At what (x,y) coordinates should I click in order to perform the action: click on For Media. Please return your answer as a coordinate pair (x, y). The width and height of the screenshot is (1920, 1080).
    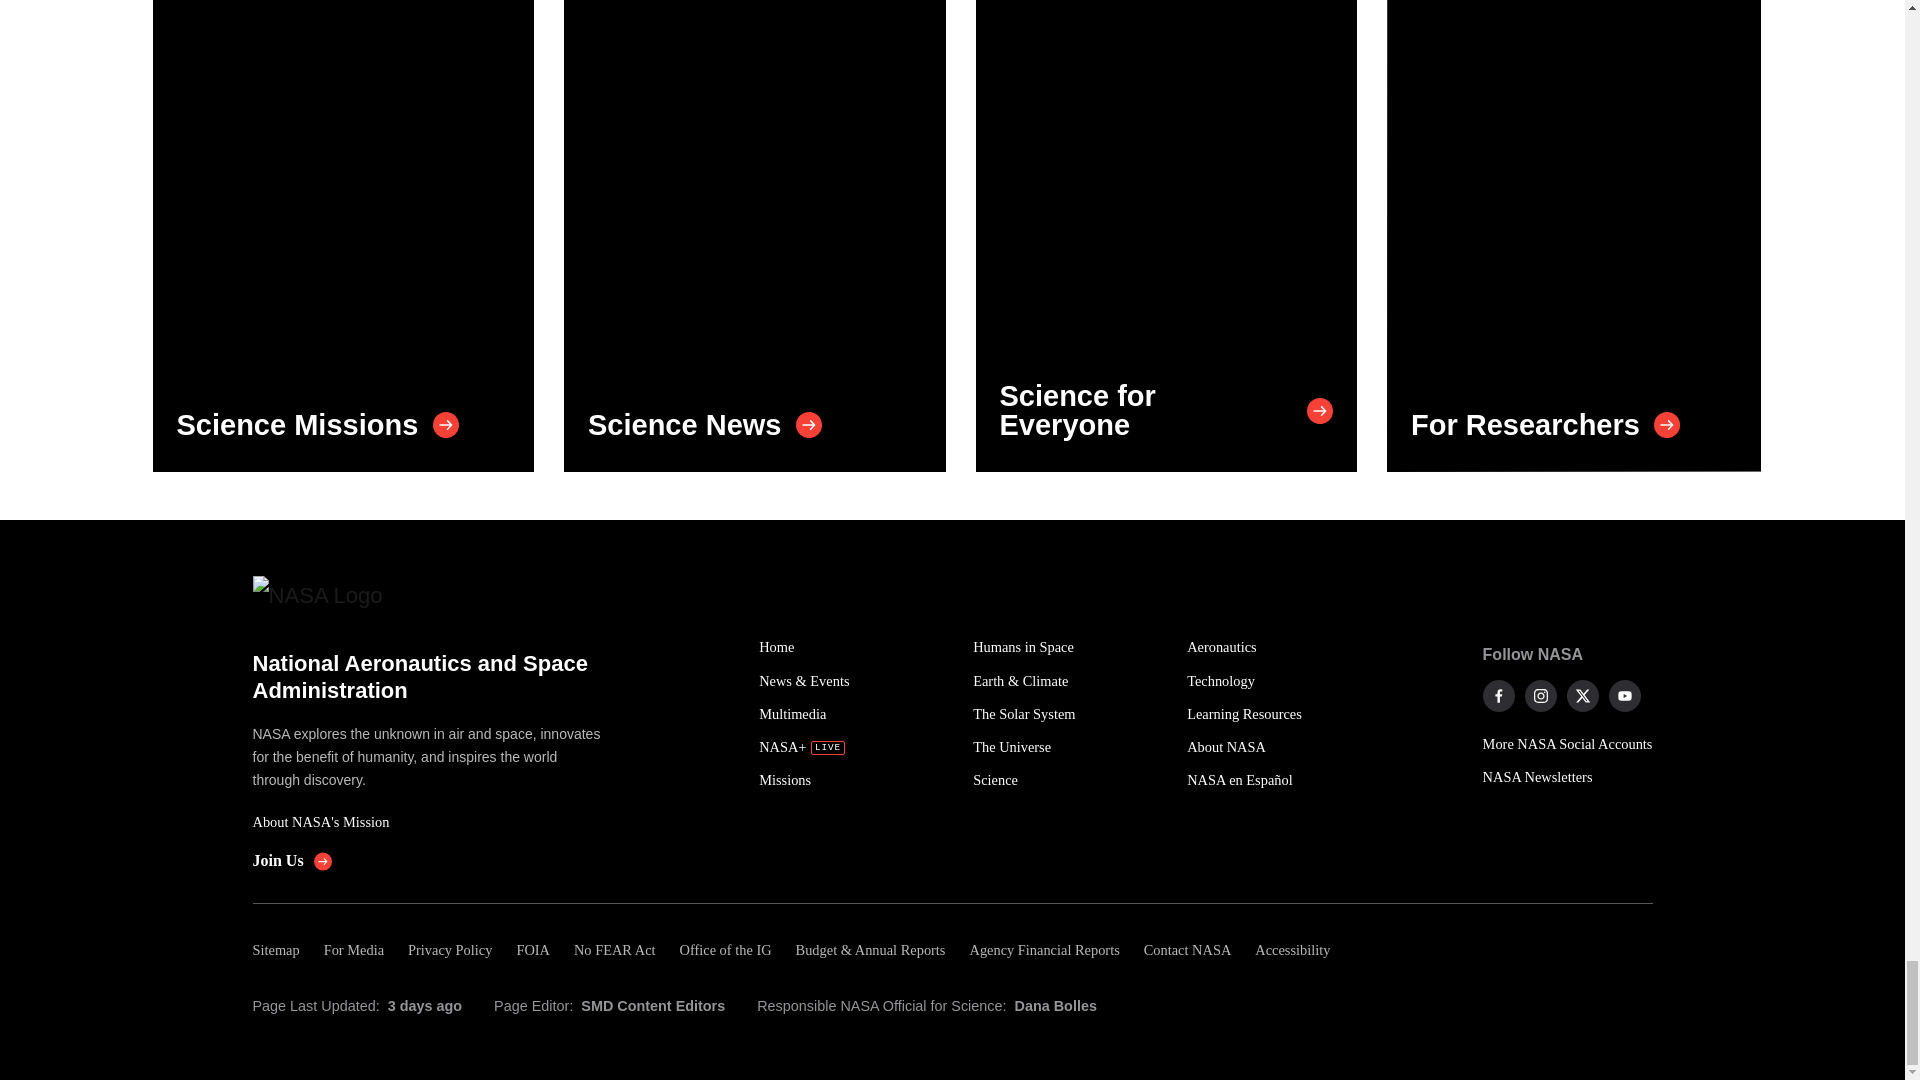
    Looking at the image, I should click on (353, 950).